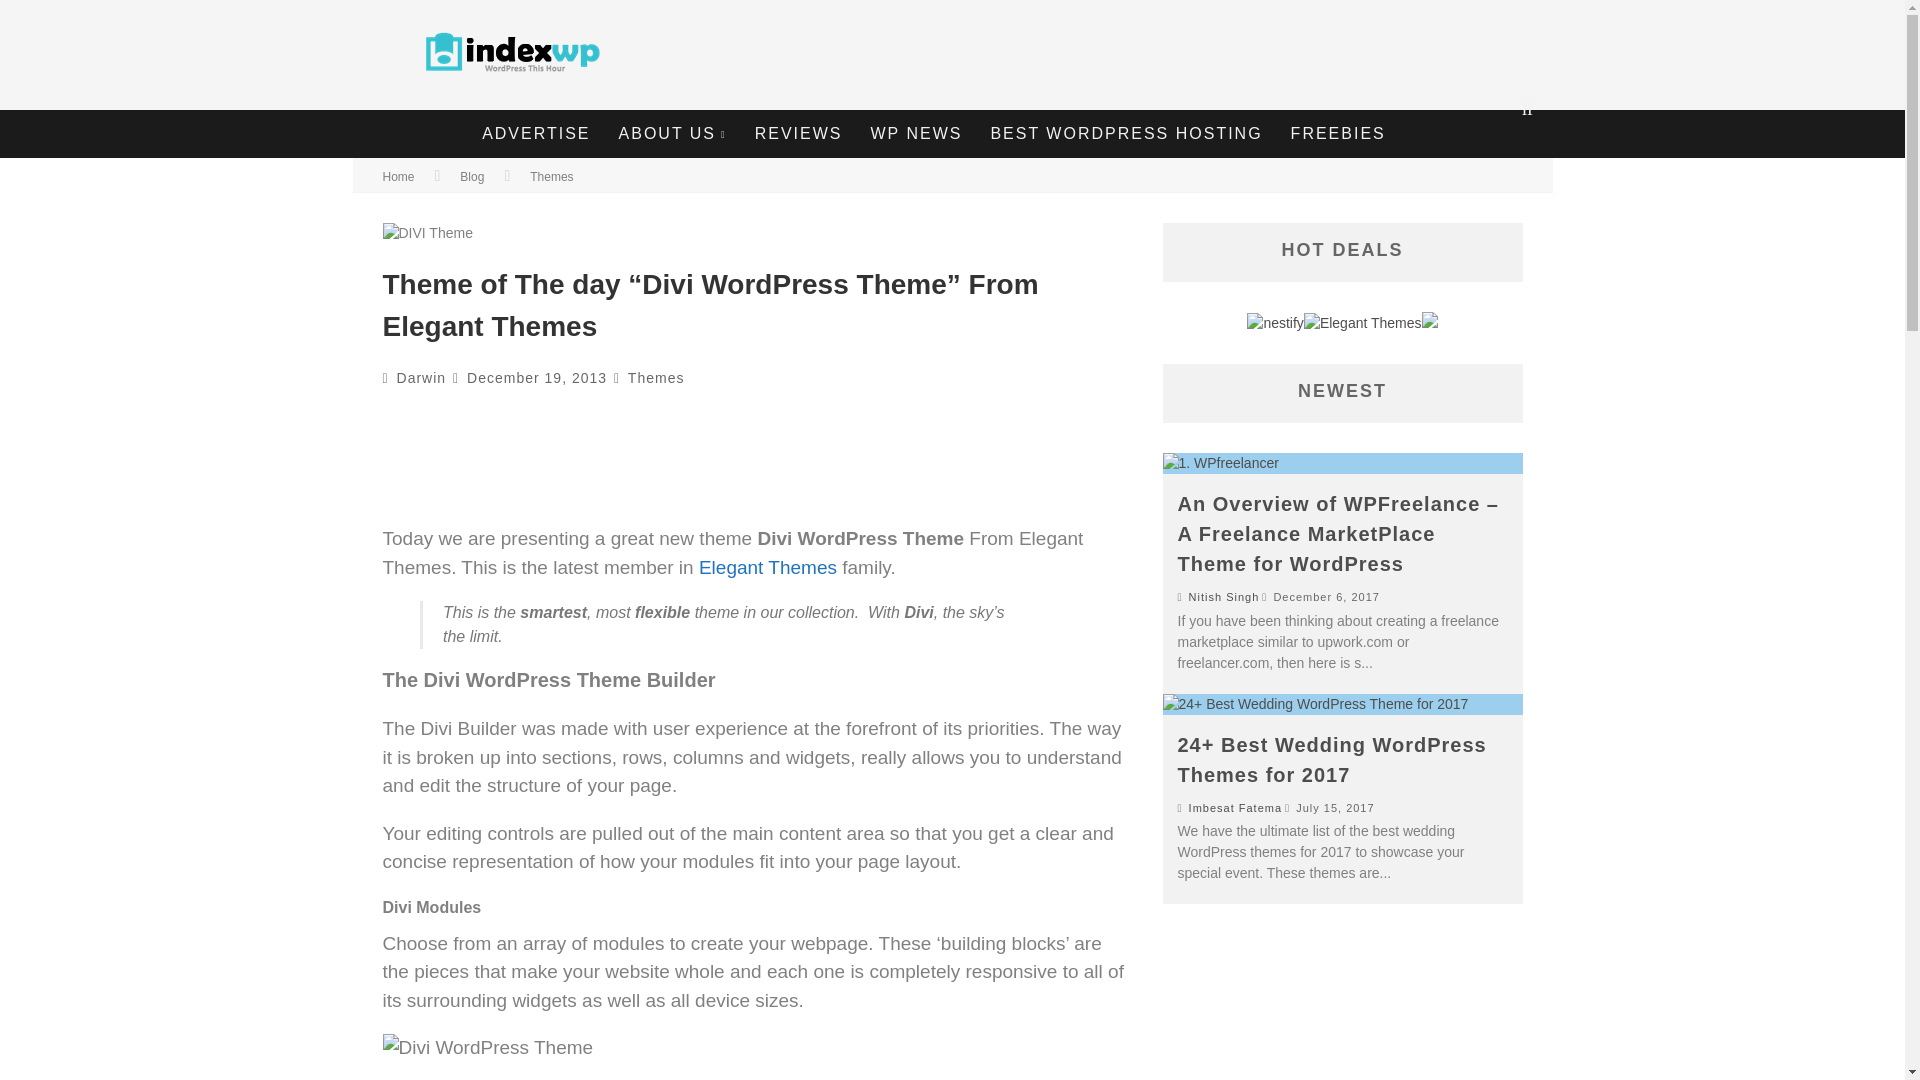  I want to click on ABOUT US, so click(672, 134).